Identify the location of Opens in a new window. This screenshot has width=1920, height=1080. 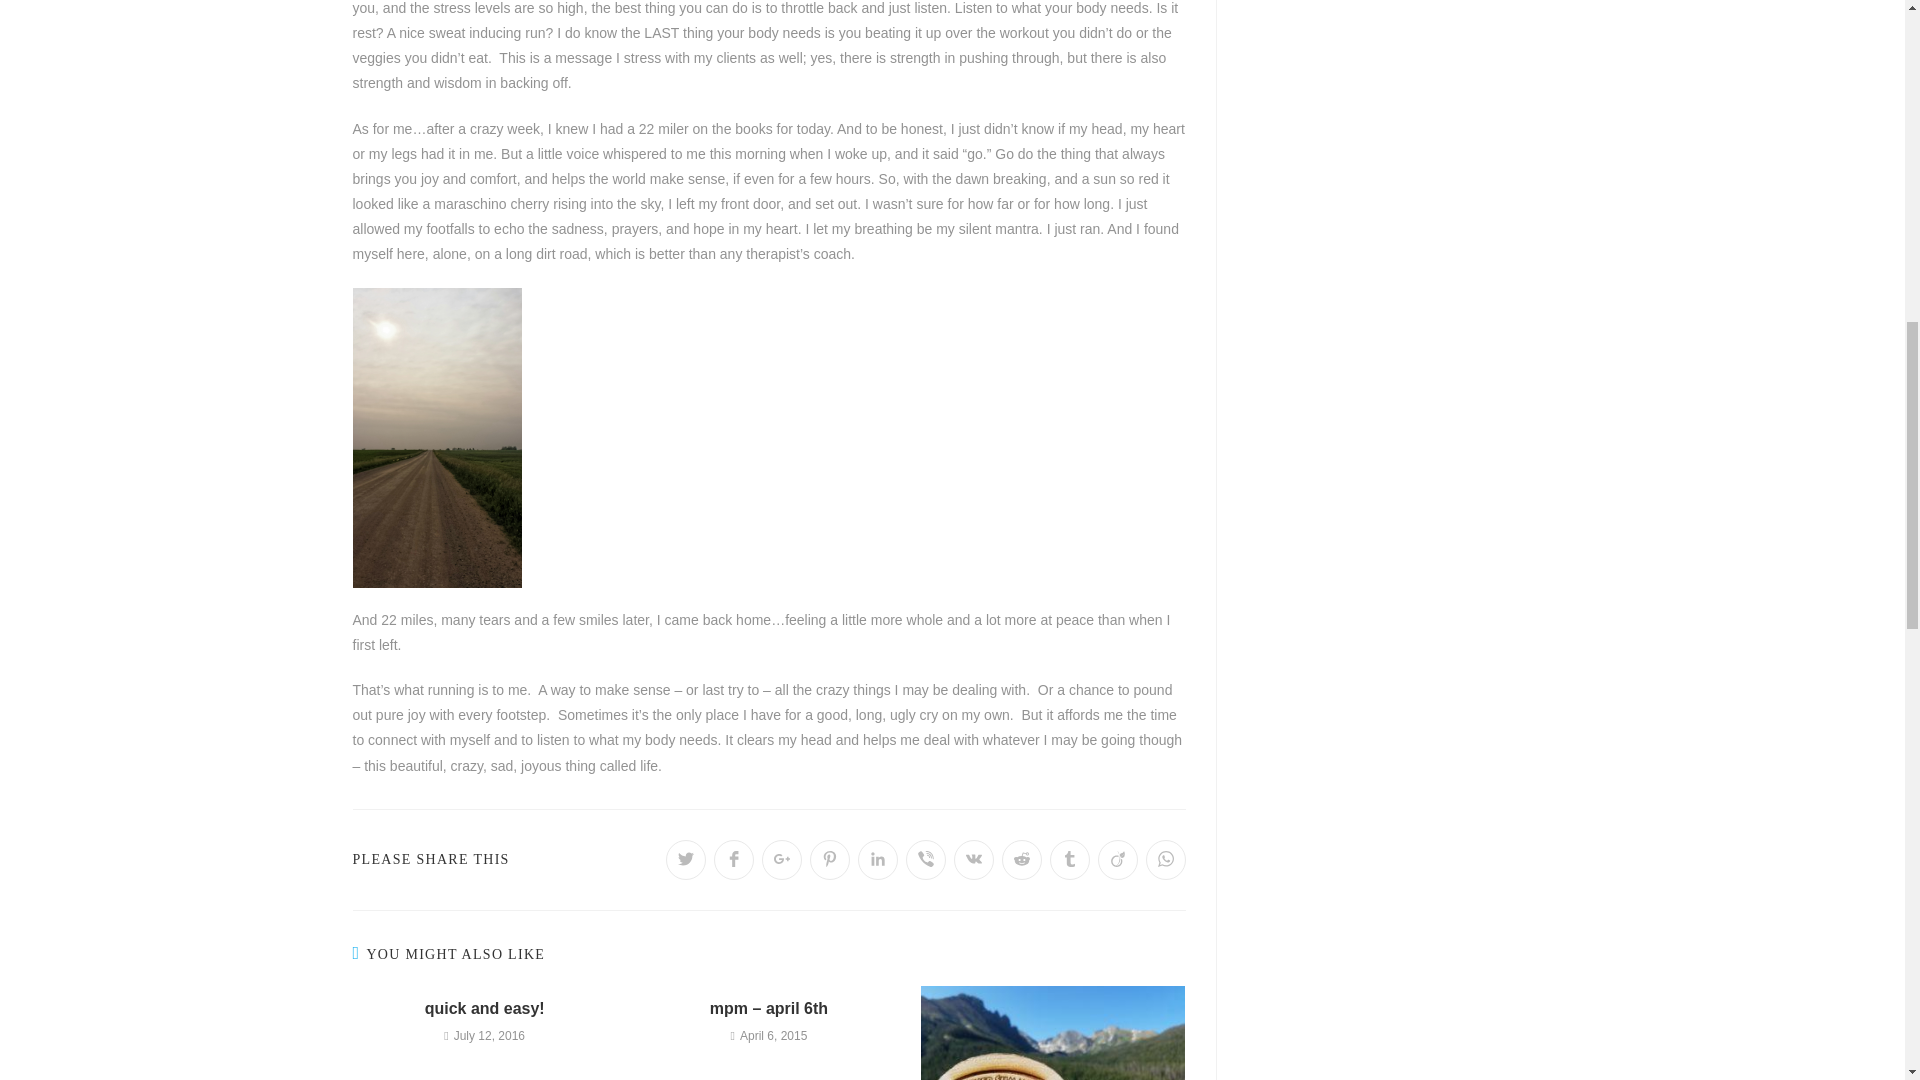
(686, 860).